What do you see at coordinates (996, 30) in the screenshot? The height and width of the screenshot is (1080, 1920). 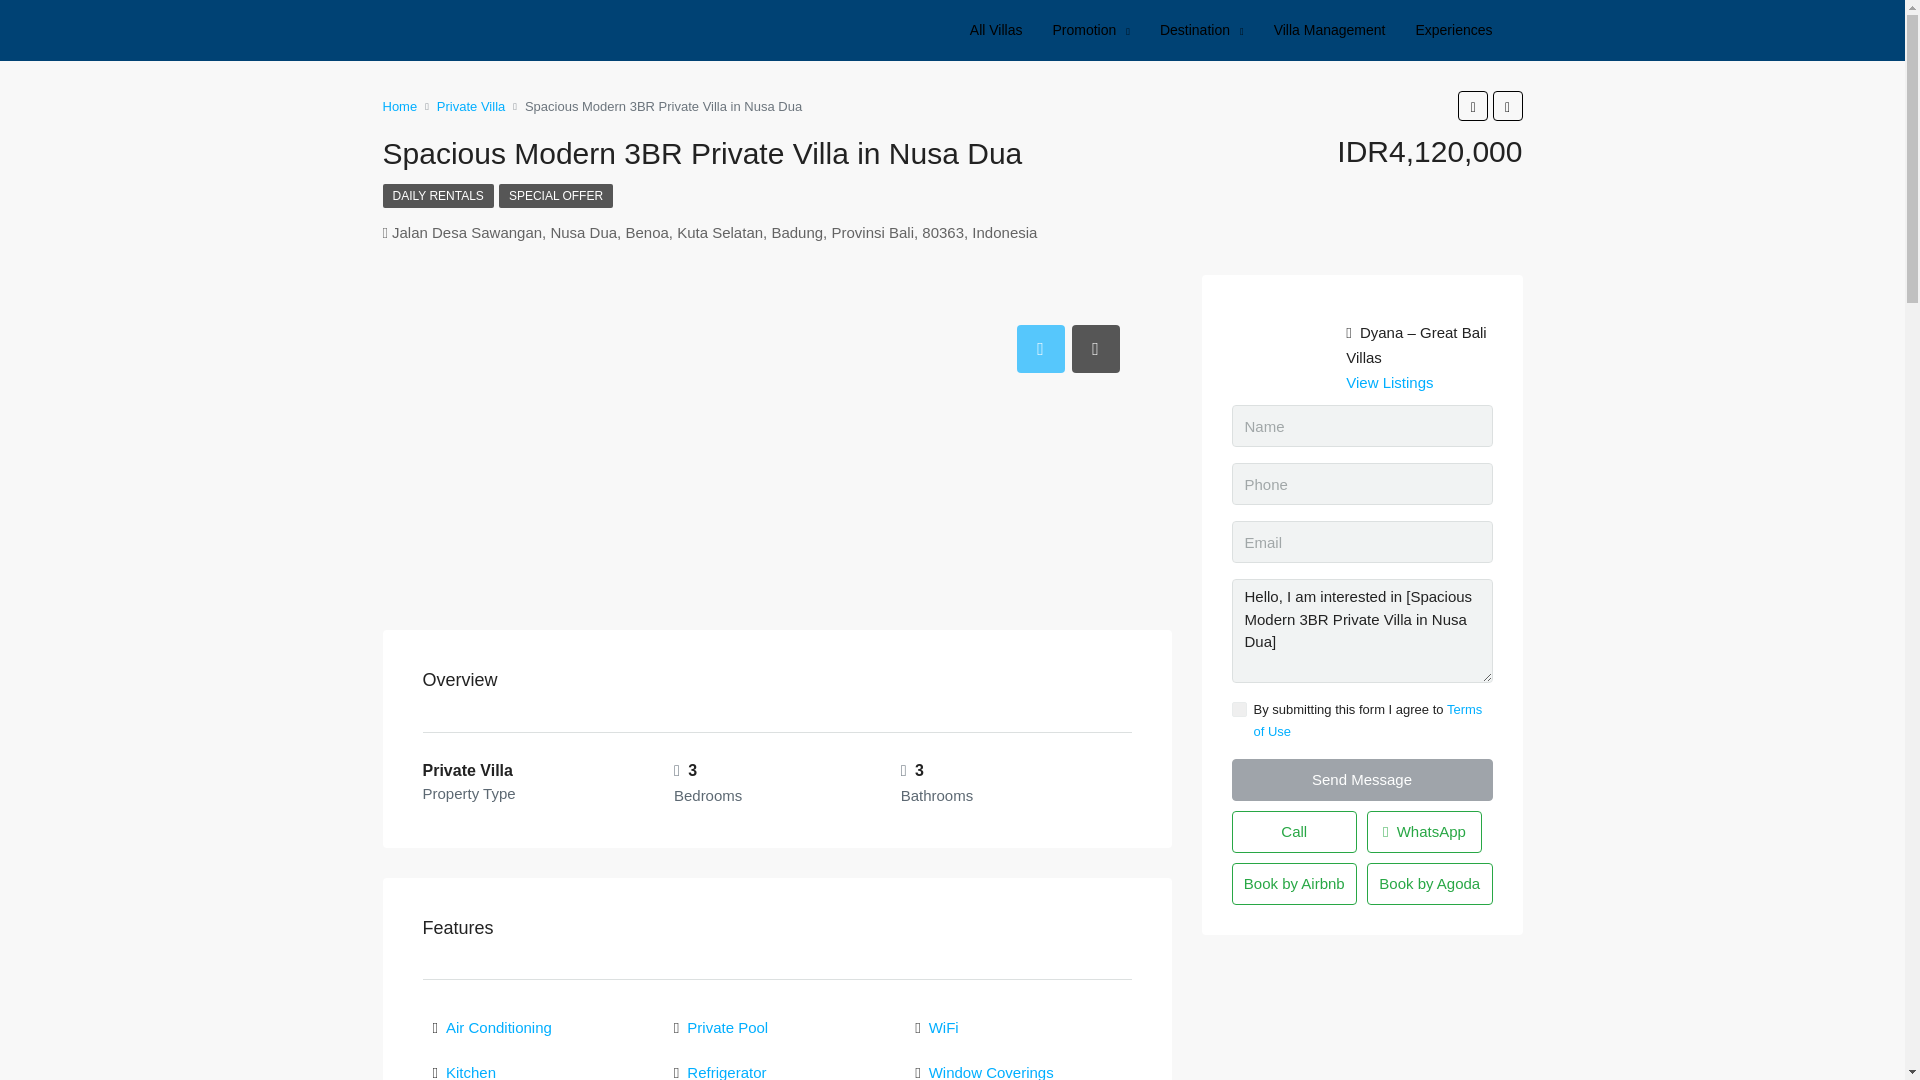 I see `All Villas` at bounding box center [996, 30].